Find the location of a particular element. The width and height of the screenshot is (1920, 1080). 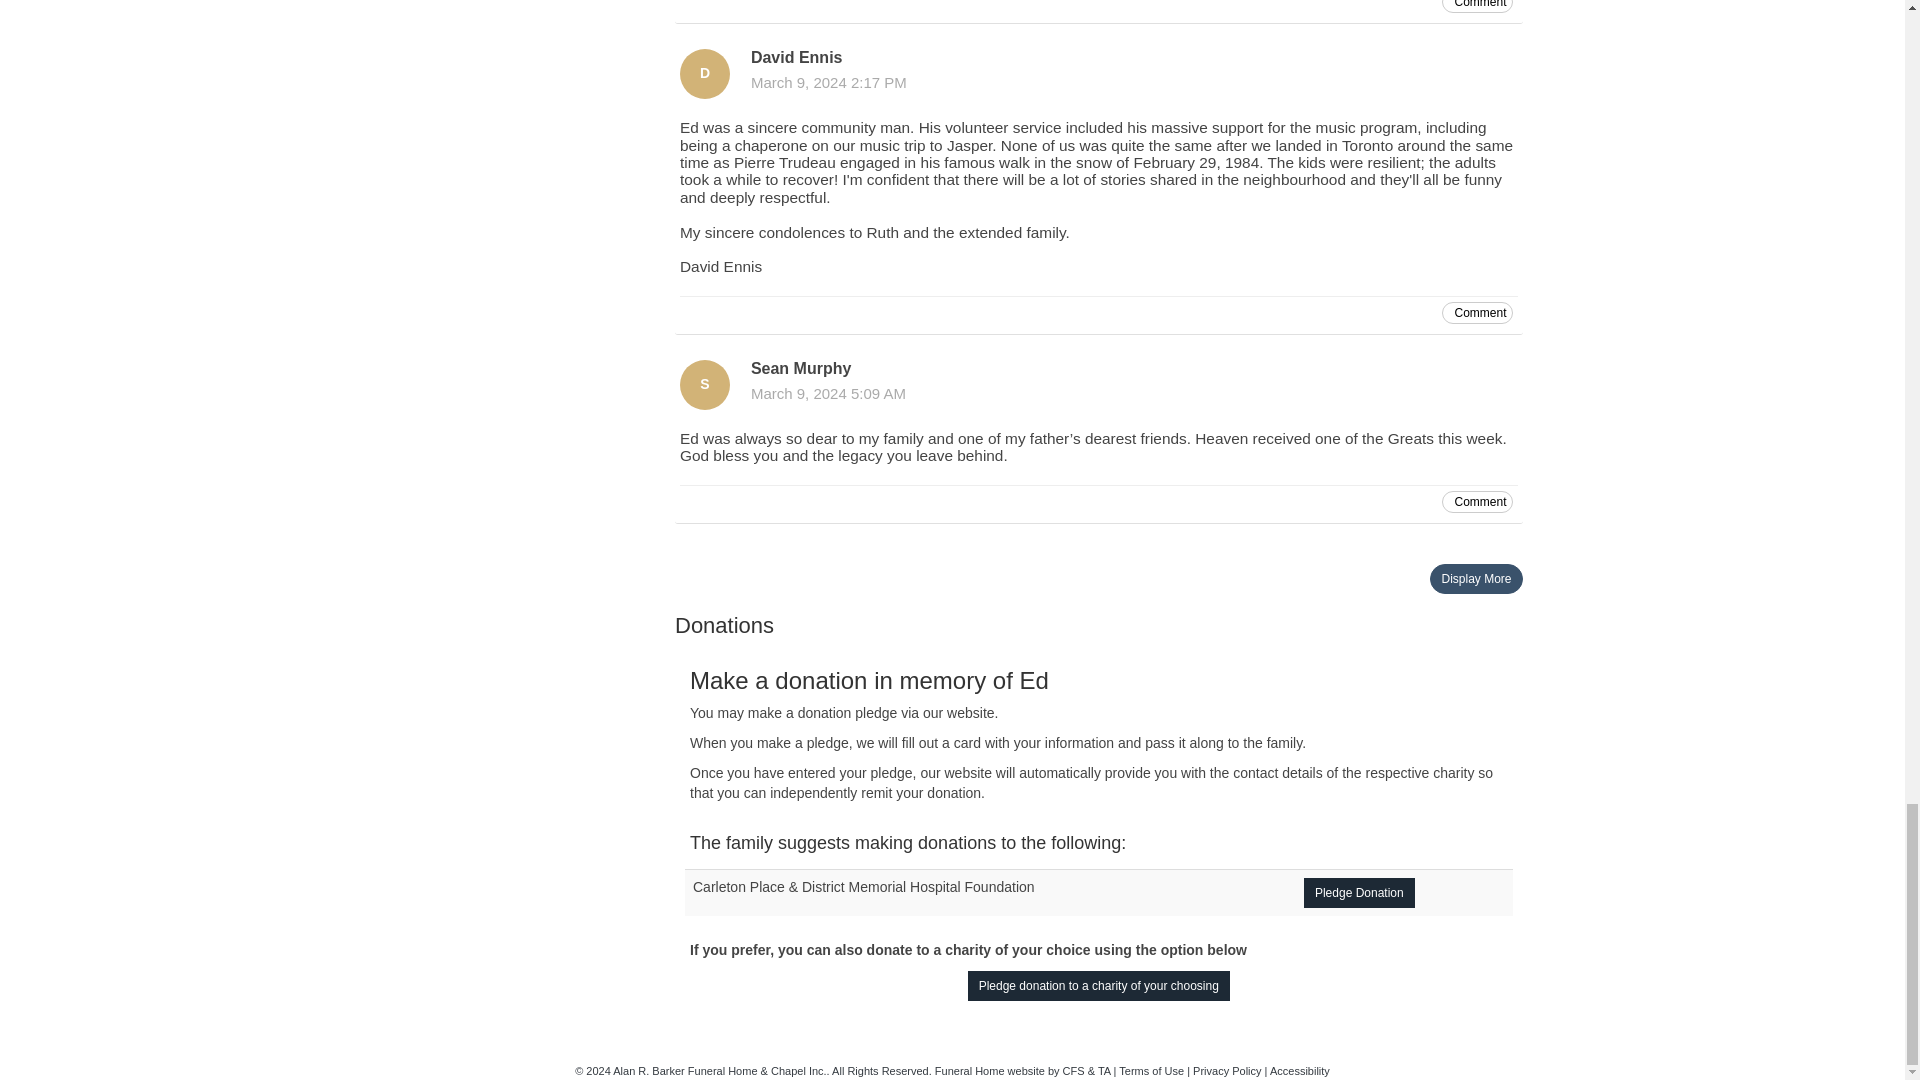

Pledge Donation is located at coordinates (1359, 893).